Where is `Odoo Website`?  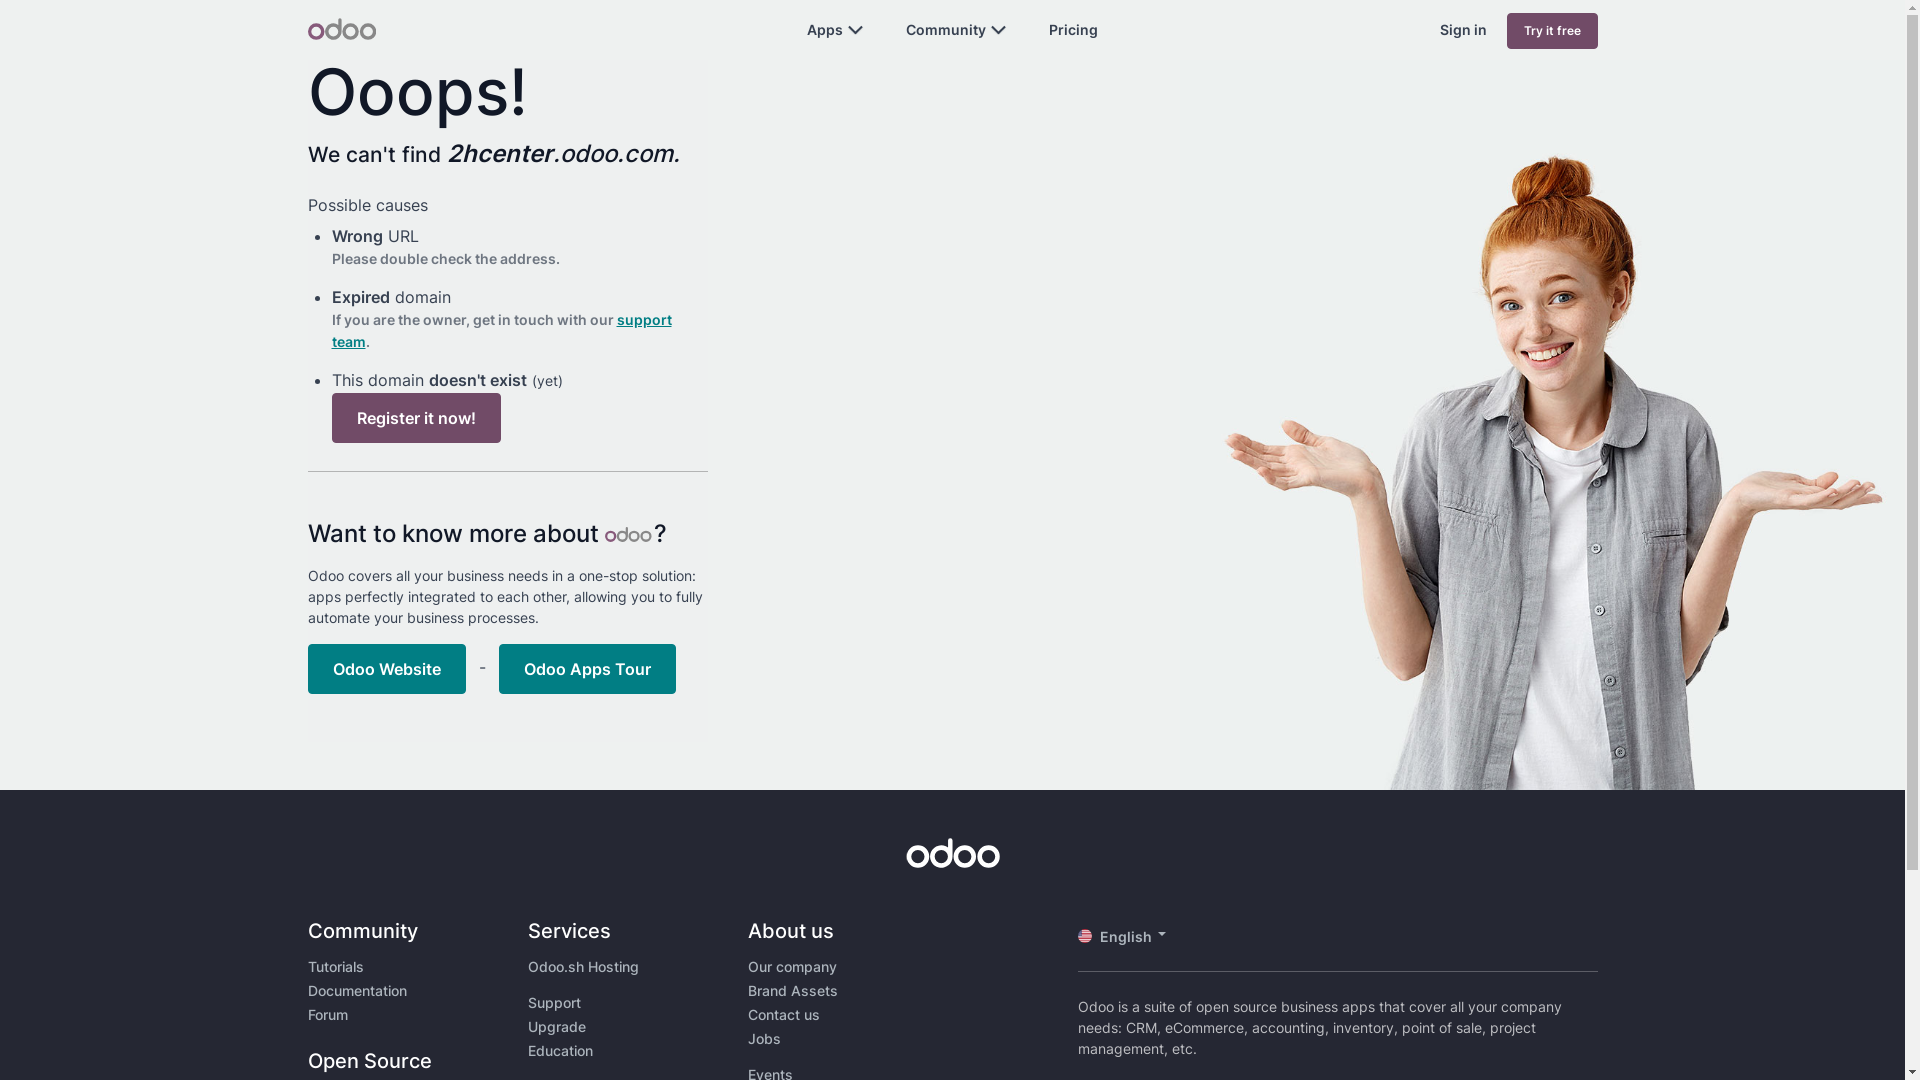
Odoo Website is located at coordinates (387, 669).